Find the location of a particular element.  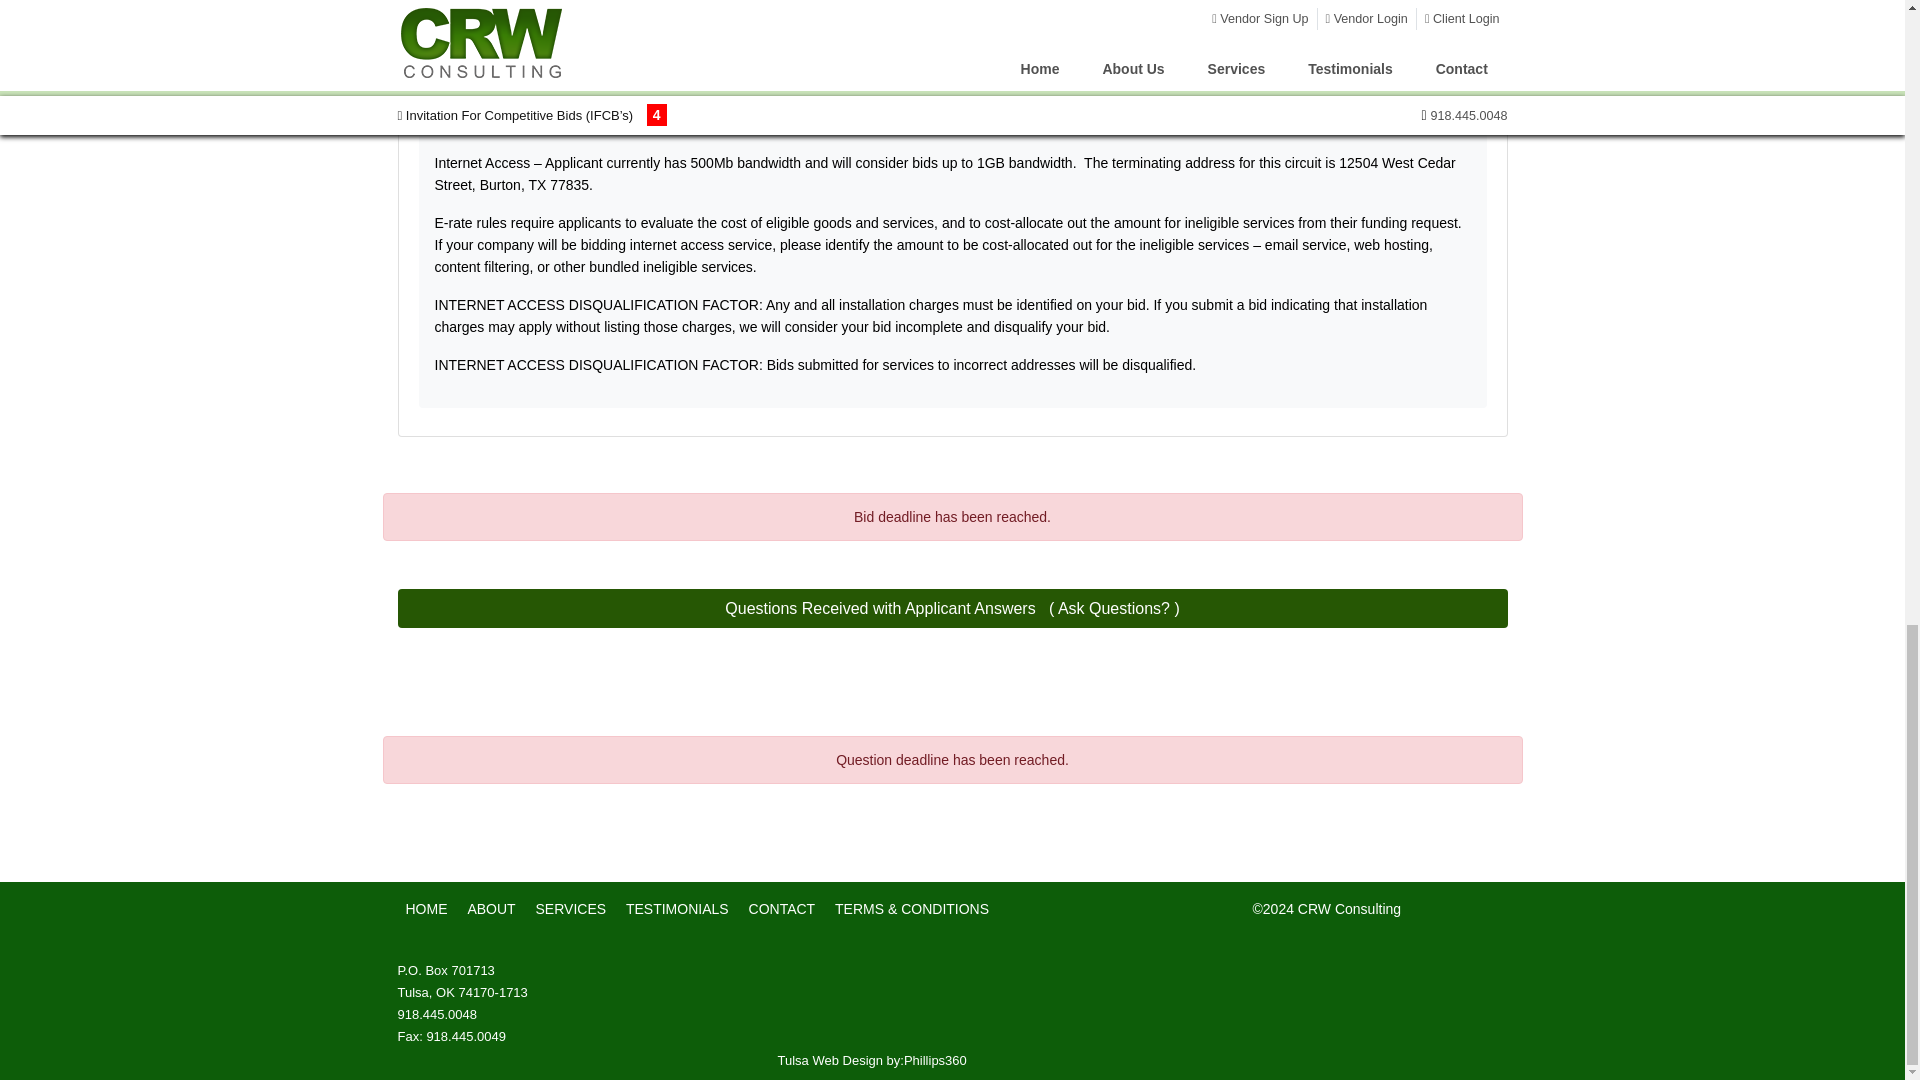

SERVICES is located at coordinates (570, 908).